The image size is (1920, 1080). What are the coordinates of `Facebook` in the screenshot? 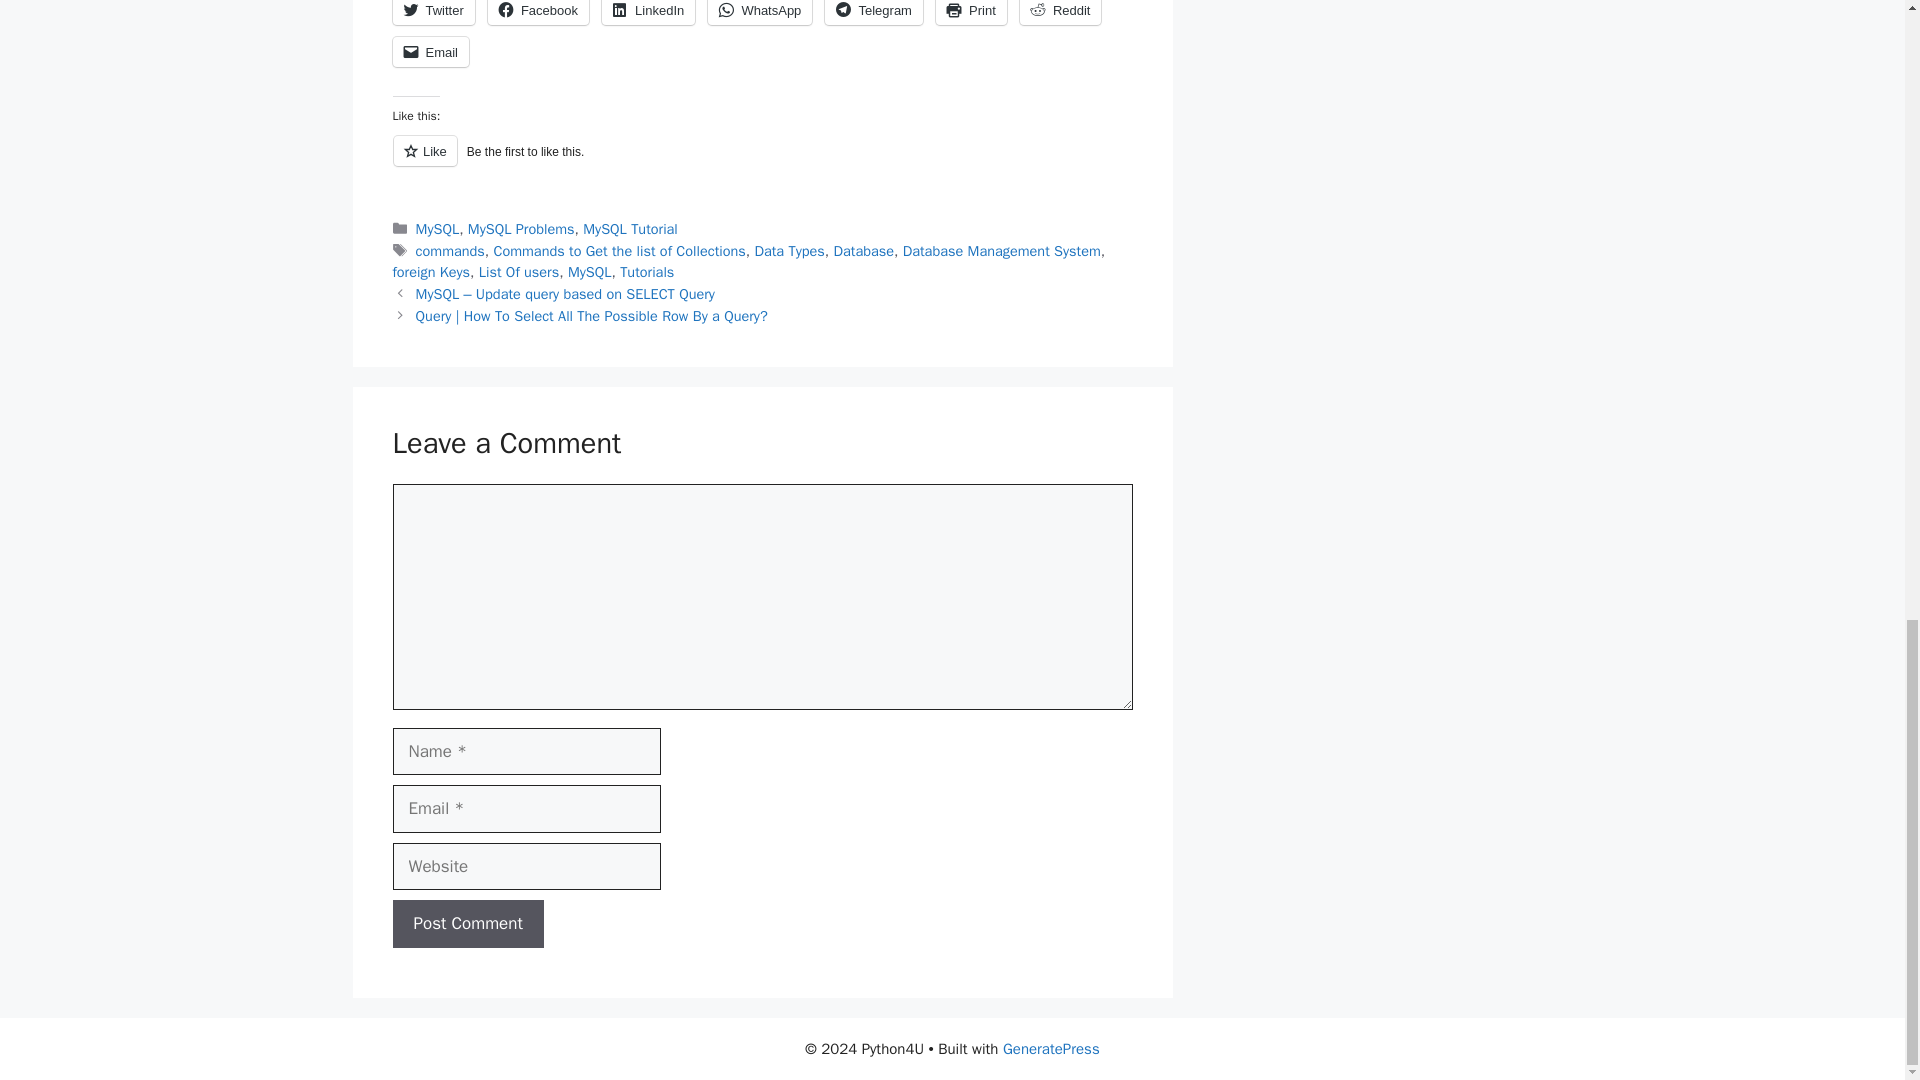 It's located at (538, 12).